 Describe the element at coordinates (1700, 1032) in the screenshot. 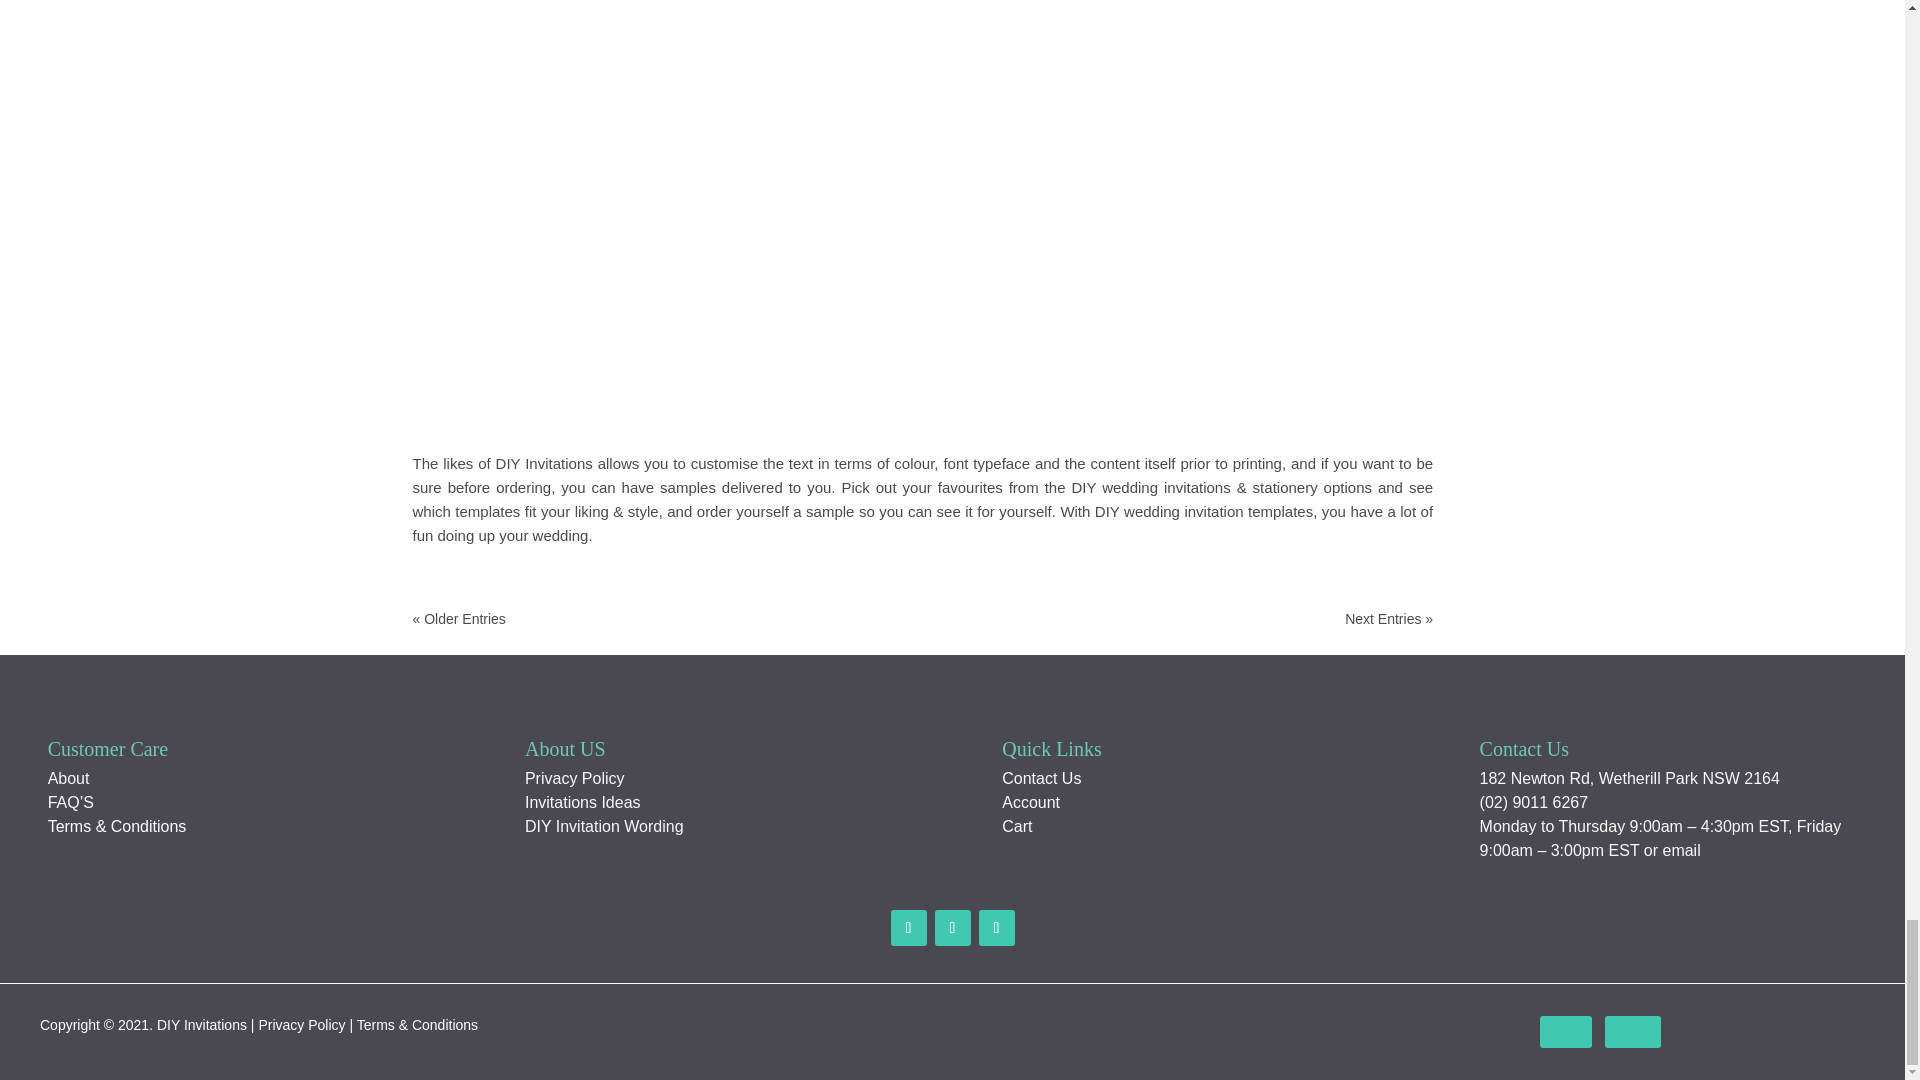

I see `Follow on Facebook` at that location.